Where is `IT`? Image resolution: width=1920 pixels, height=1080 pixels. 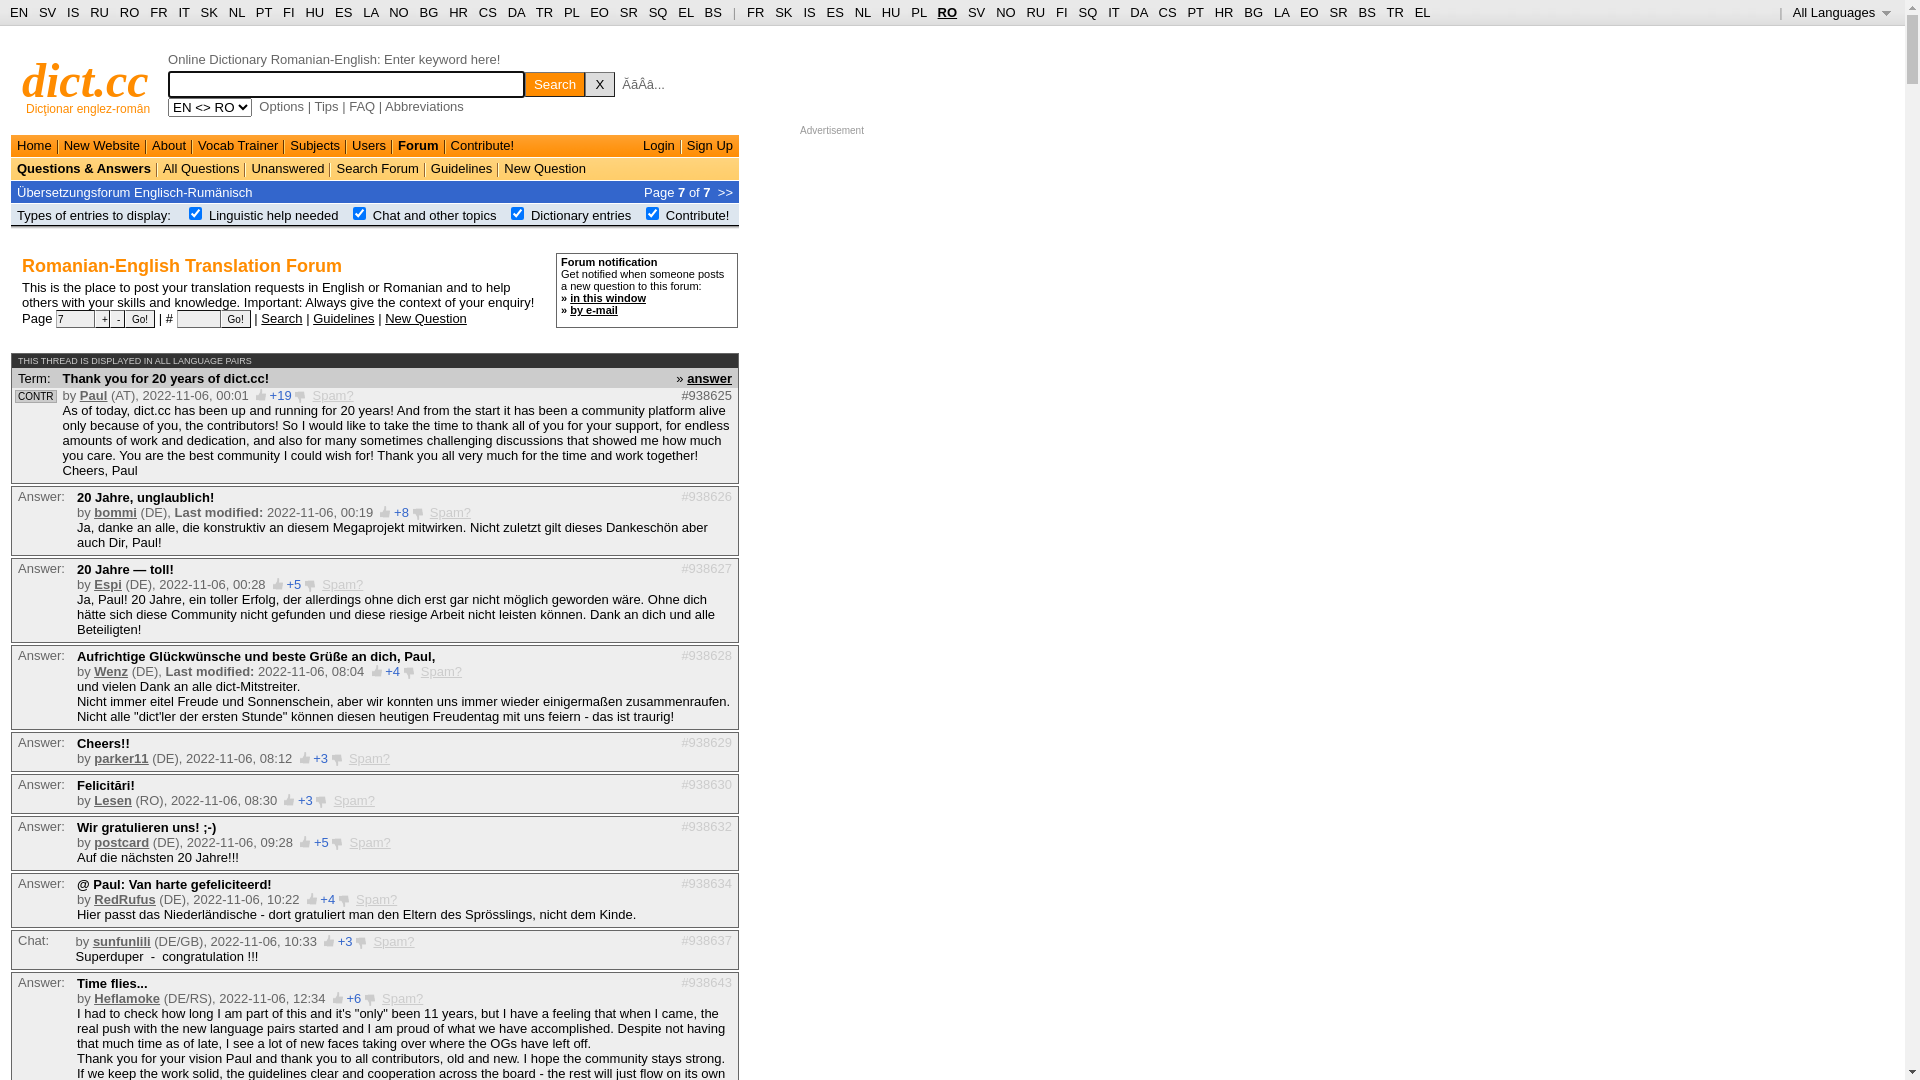 IT is located at coordinates (184, 12).